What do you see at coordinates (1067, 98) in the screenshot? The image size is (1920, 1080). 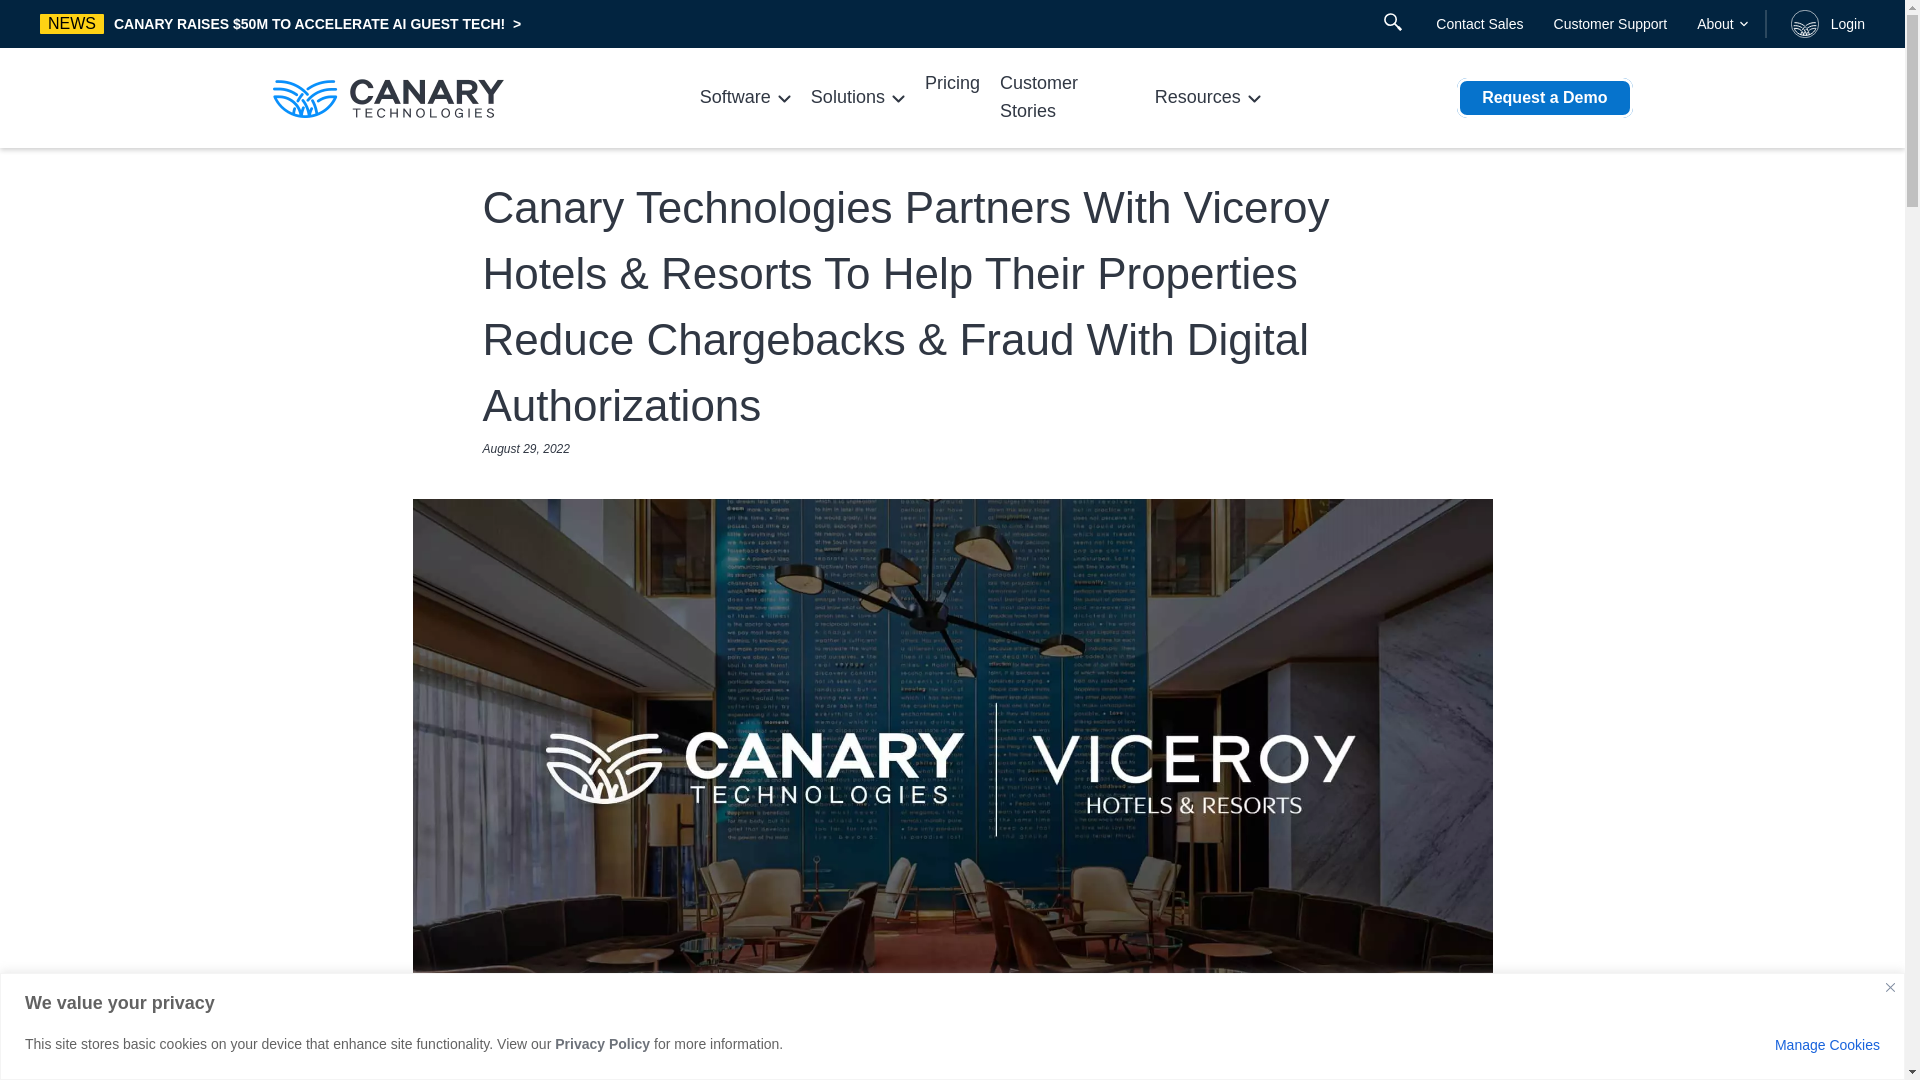 I see `Customer Stories` at bounding box center [1067, 98].